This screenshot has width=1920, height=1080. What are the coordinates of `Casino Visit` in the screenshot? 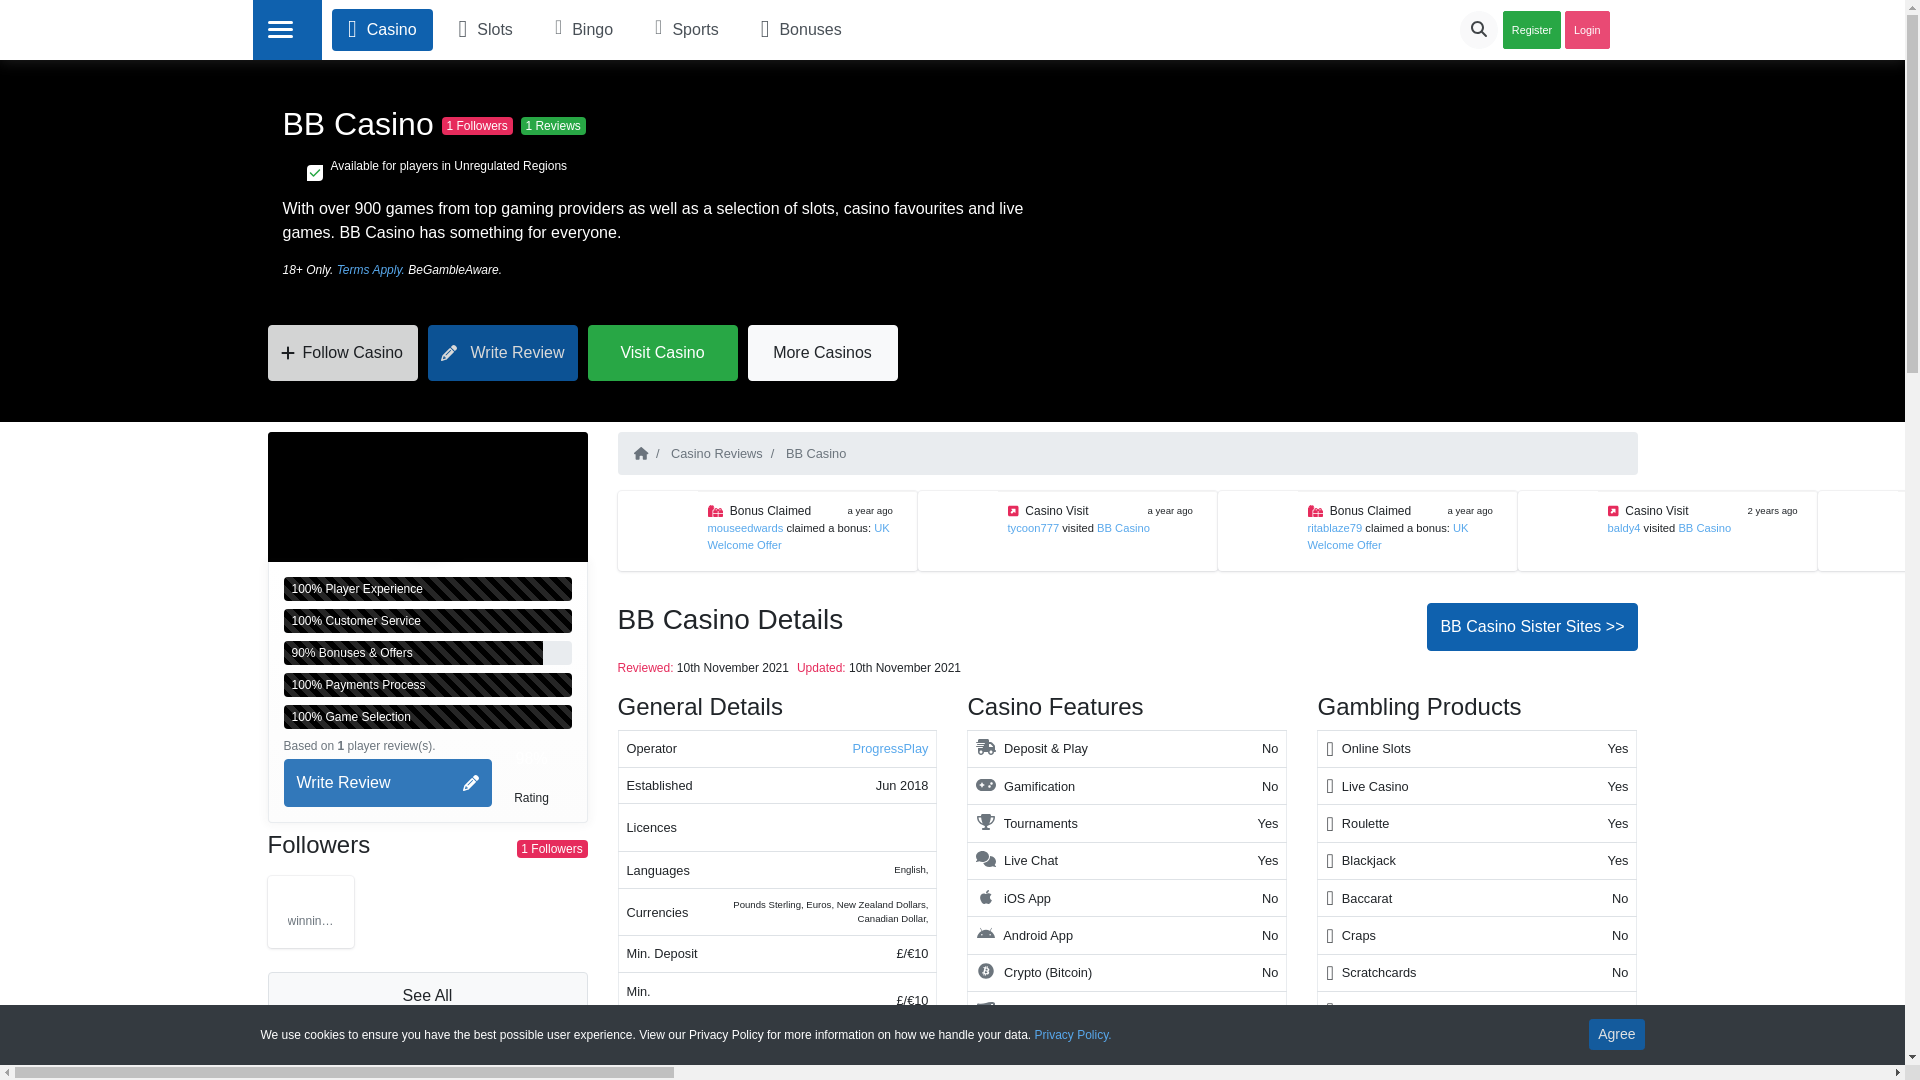 It's located at (1656, 511).